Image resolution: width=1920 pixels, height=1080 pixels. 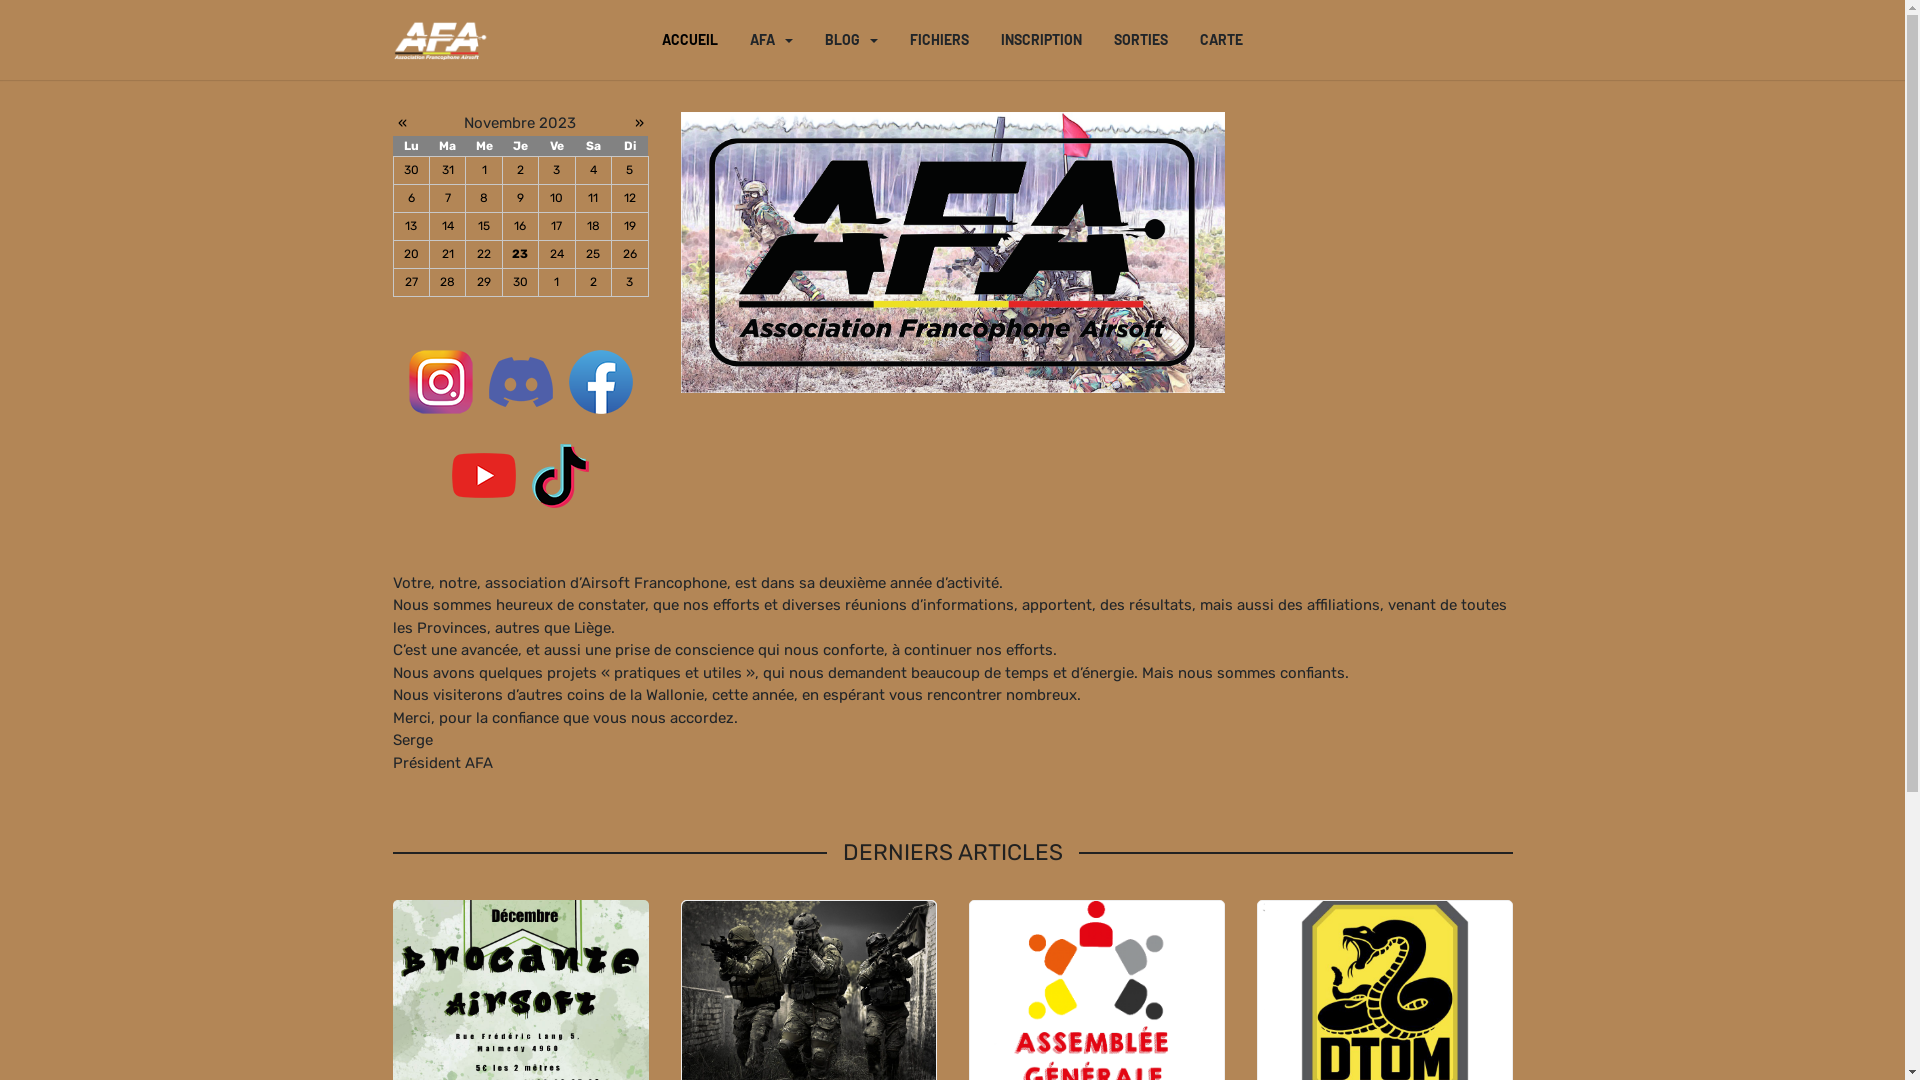 What do you see at coordinates (520, 226) in the screenshot?
I see `16` at bounding box center [520, 226].